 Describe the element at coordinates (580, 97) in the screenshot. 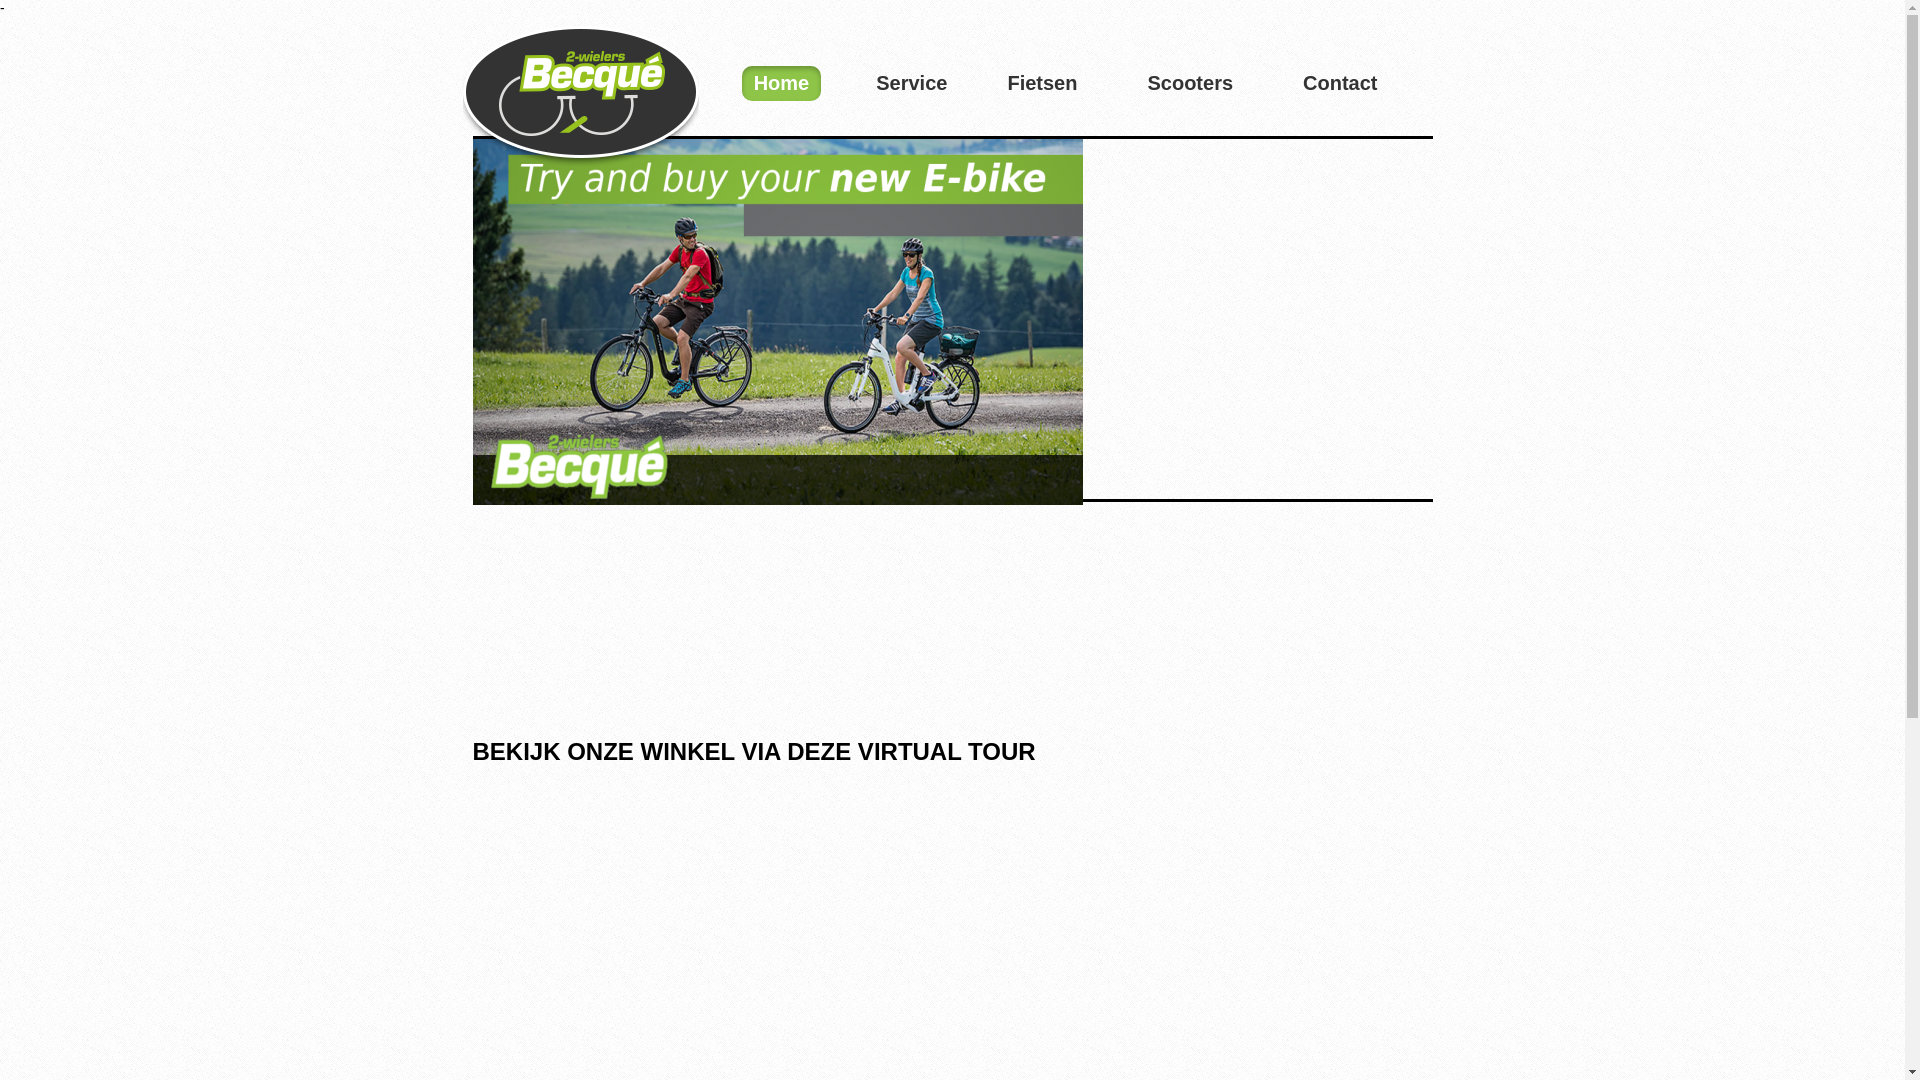

I see `Home` at that location.